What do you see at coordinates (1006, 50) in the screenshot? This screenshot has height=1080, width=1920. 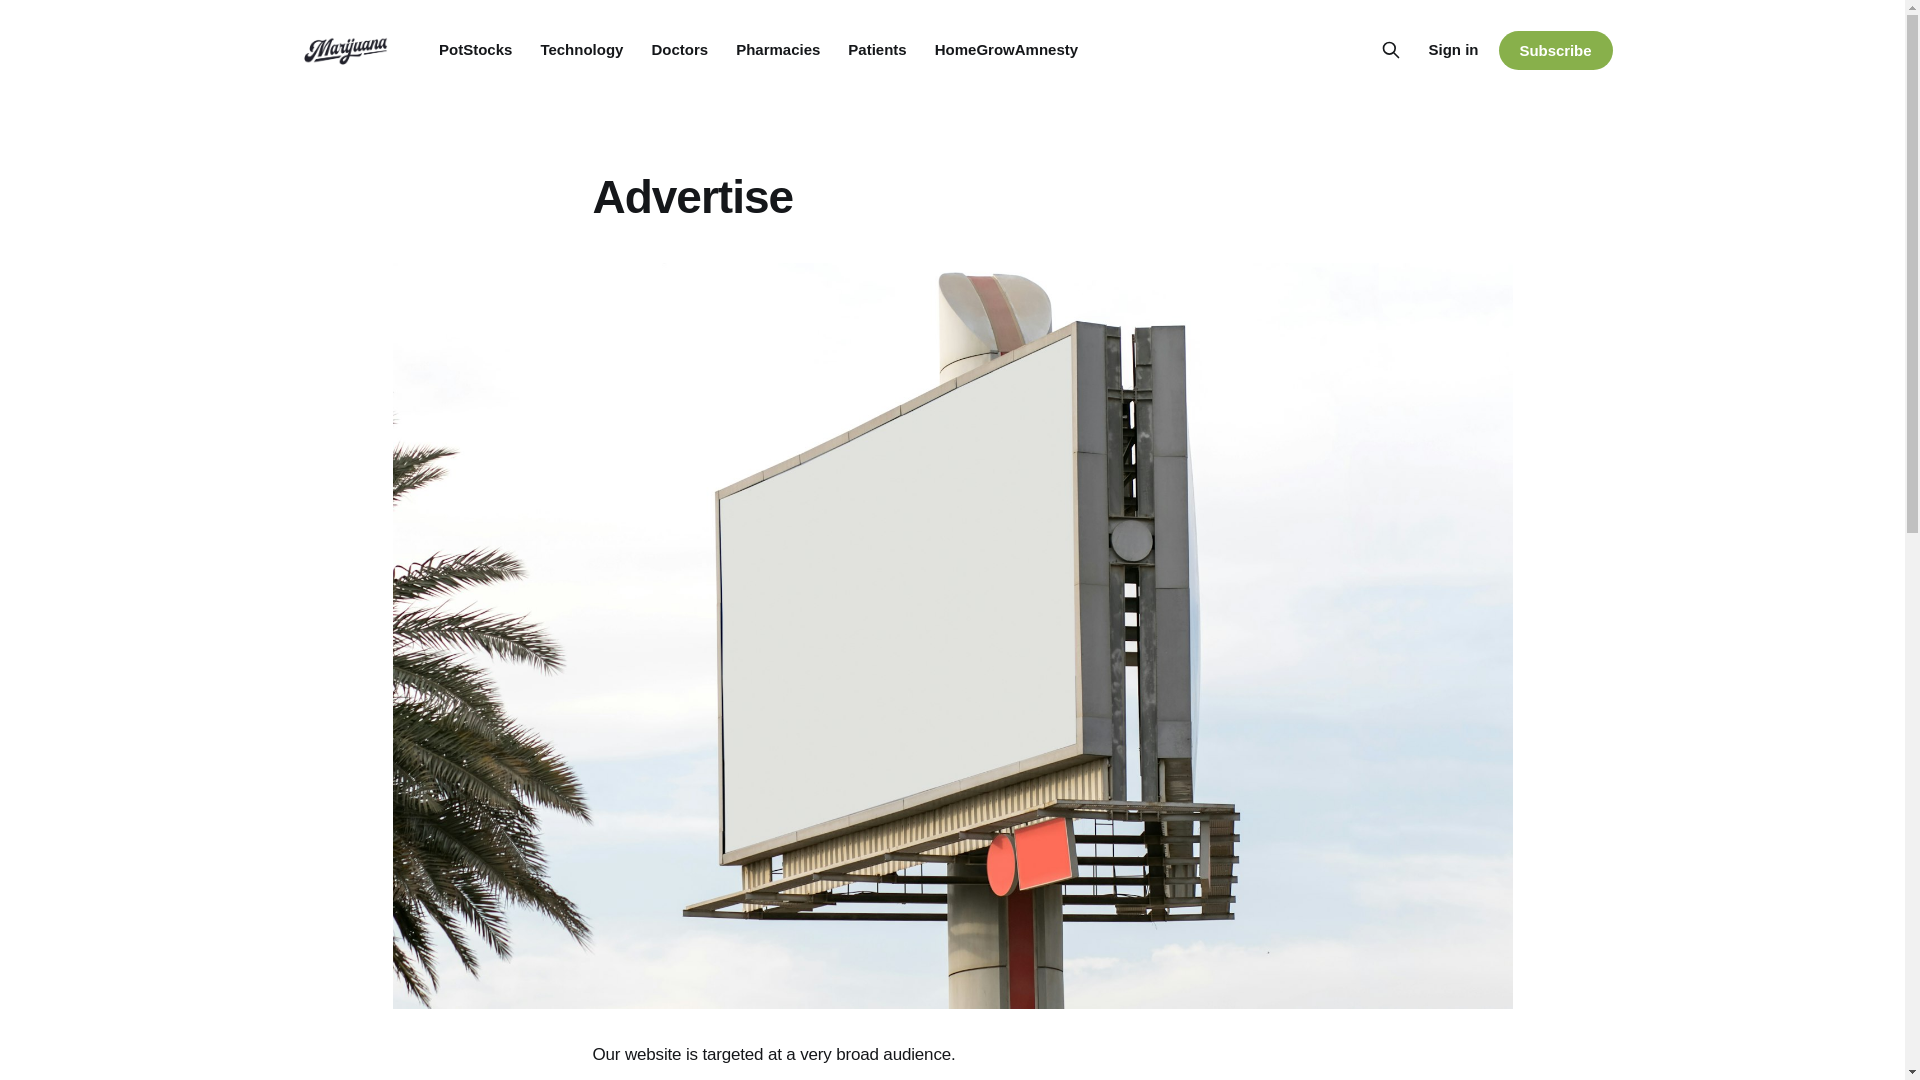 I see `HomeGrowAmnesty` at bounding box center [1006, 50].